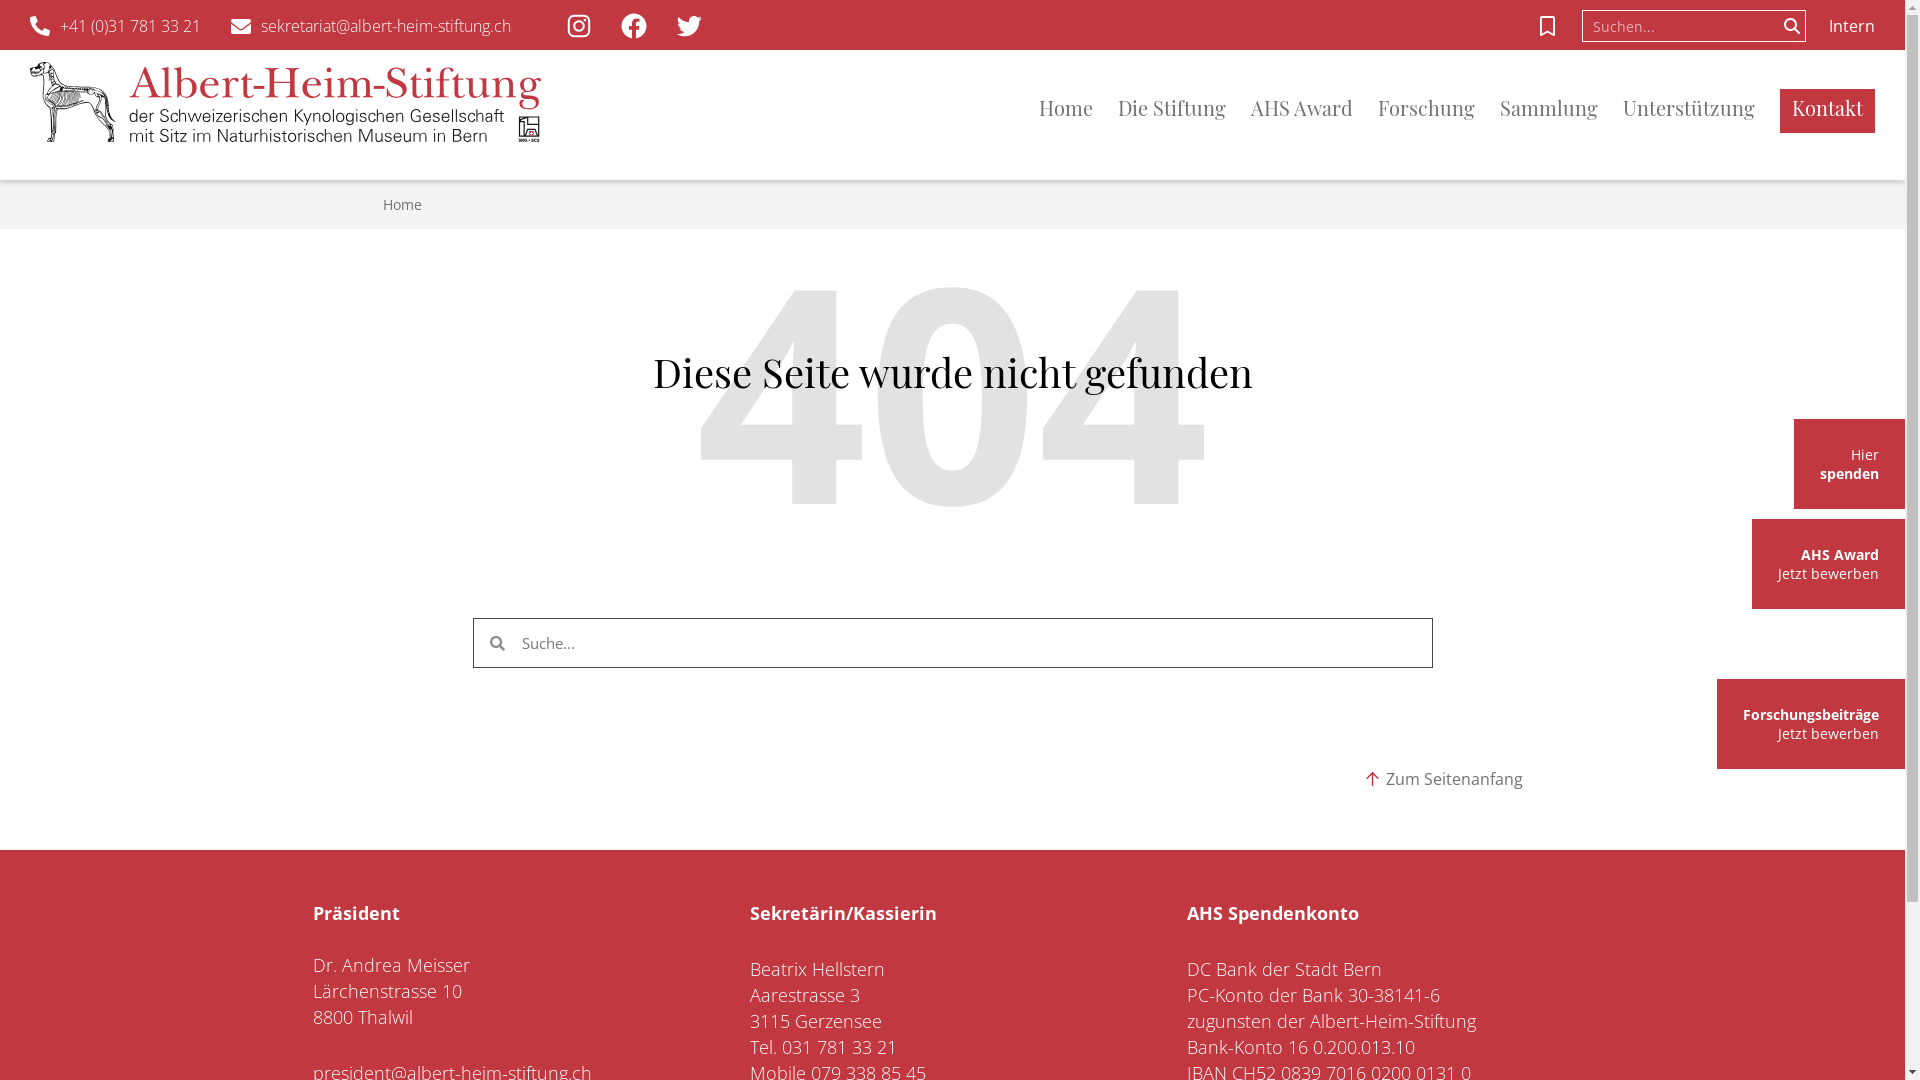  I want to click on Hier
spenden, so click(1850, 464).